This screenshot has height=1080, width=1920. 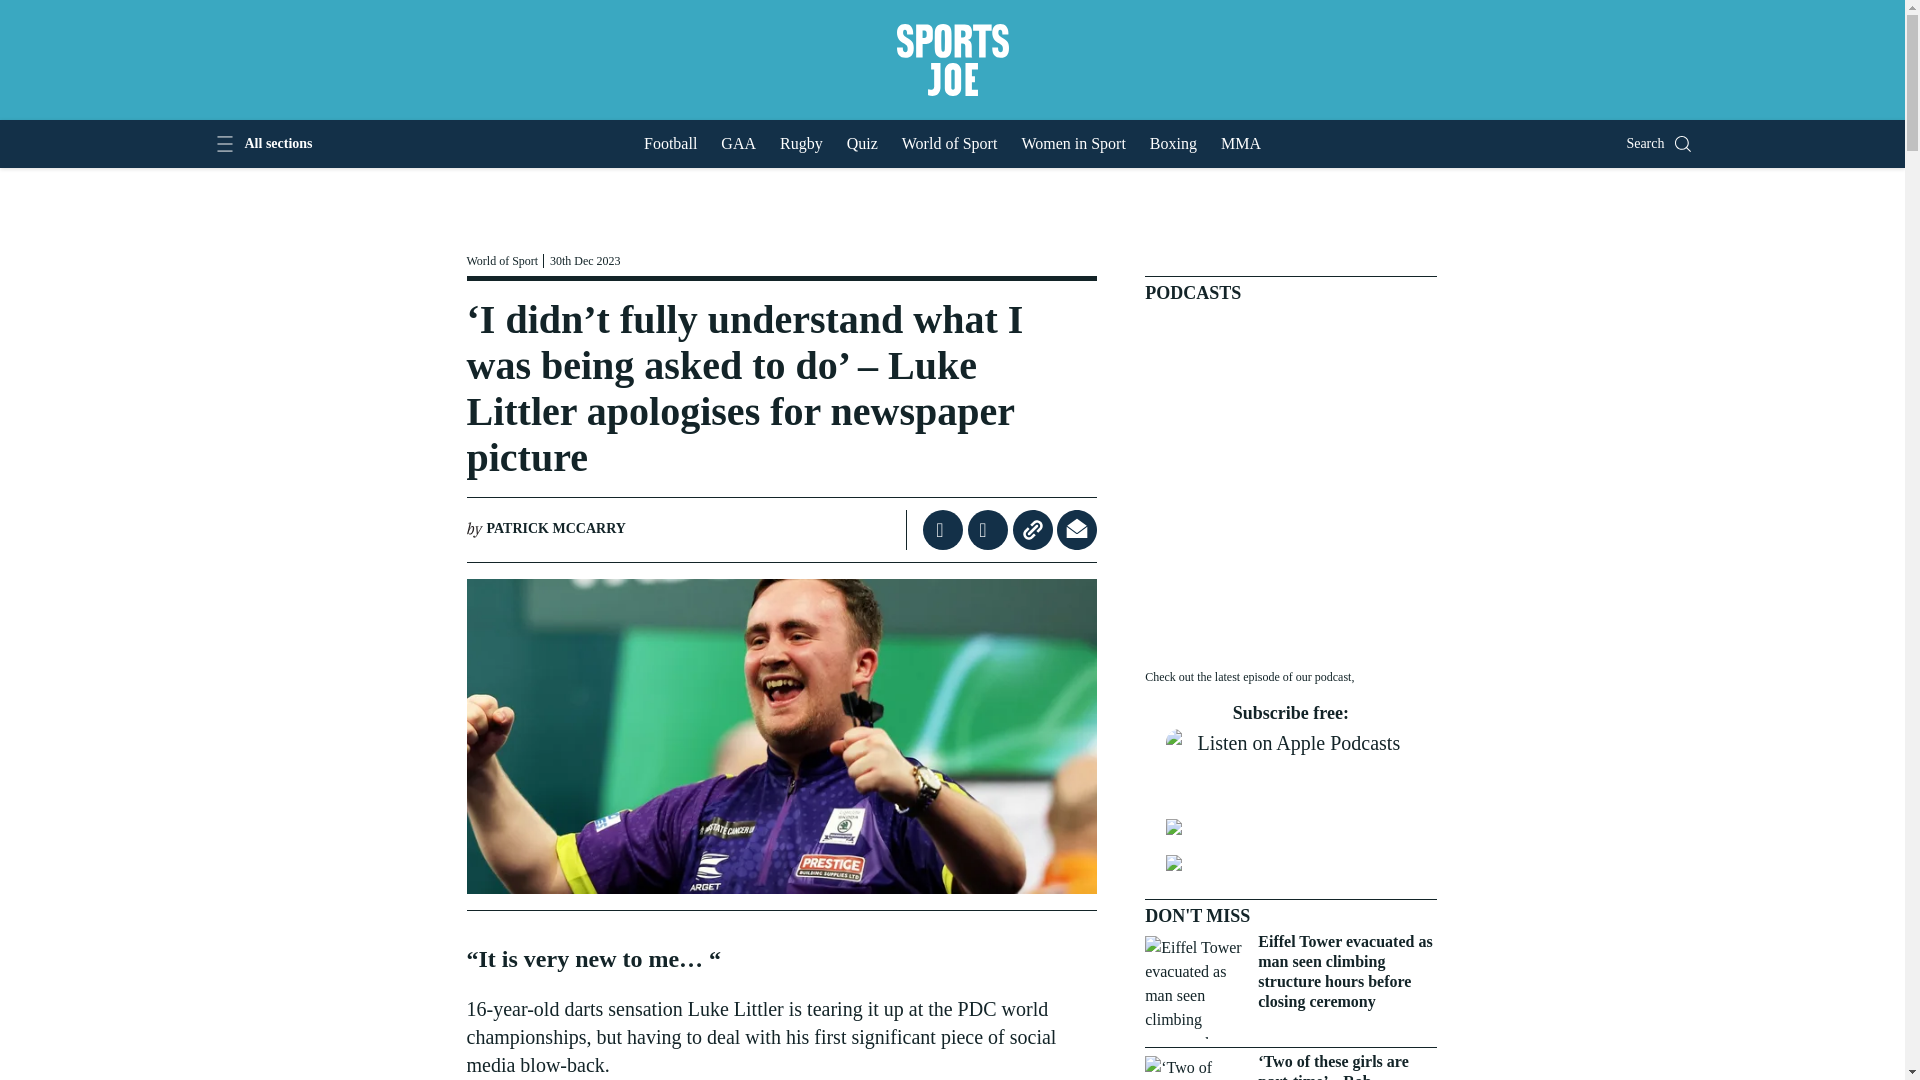 I want to click on World of Sport, so click(x=504, y=258).